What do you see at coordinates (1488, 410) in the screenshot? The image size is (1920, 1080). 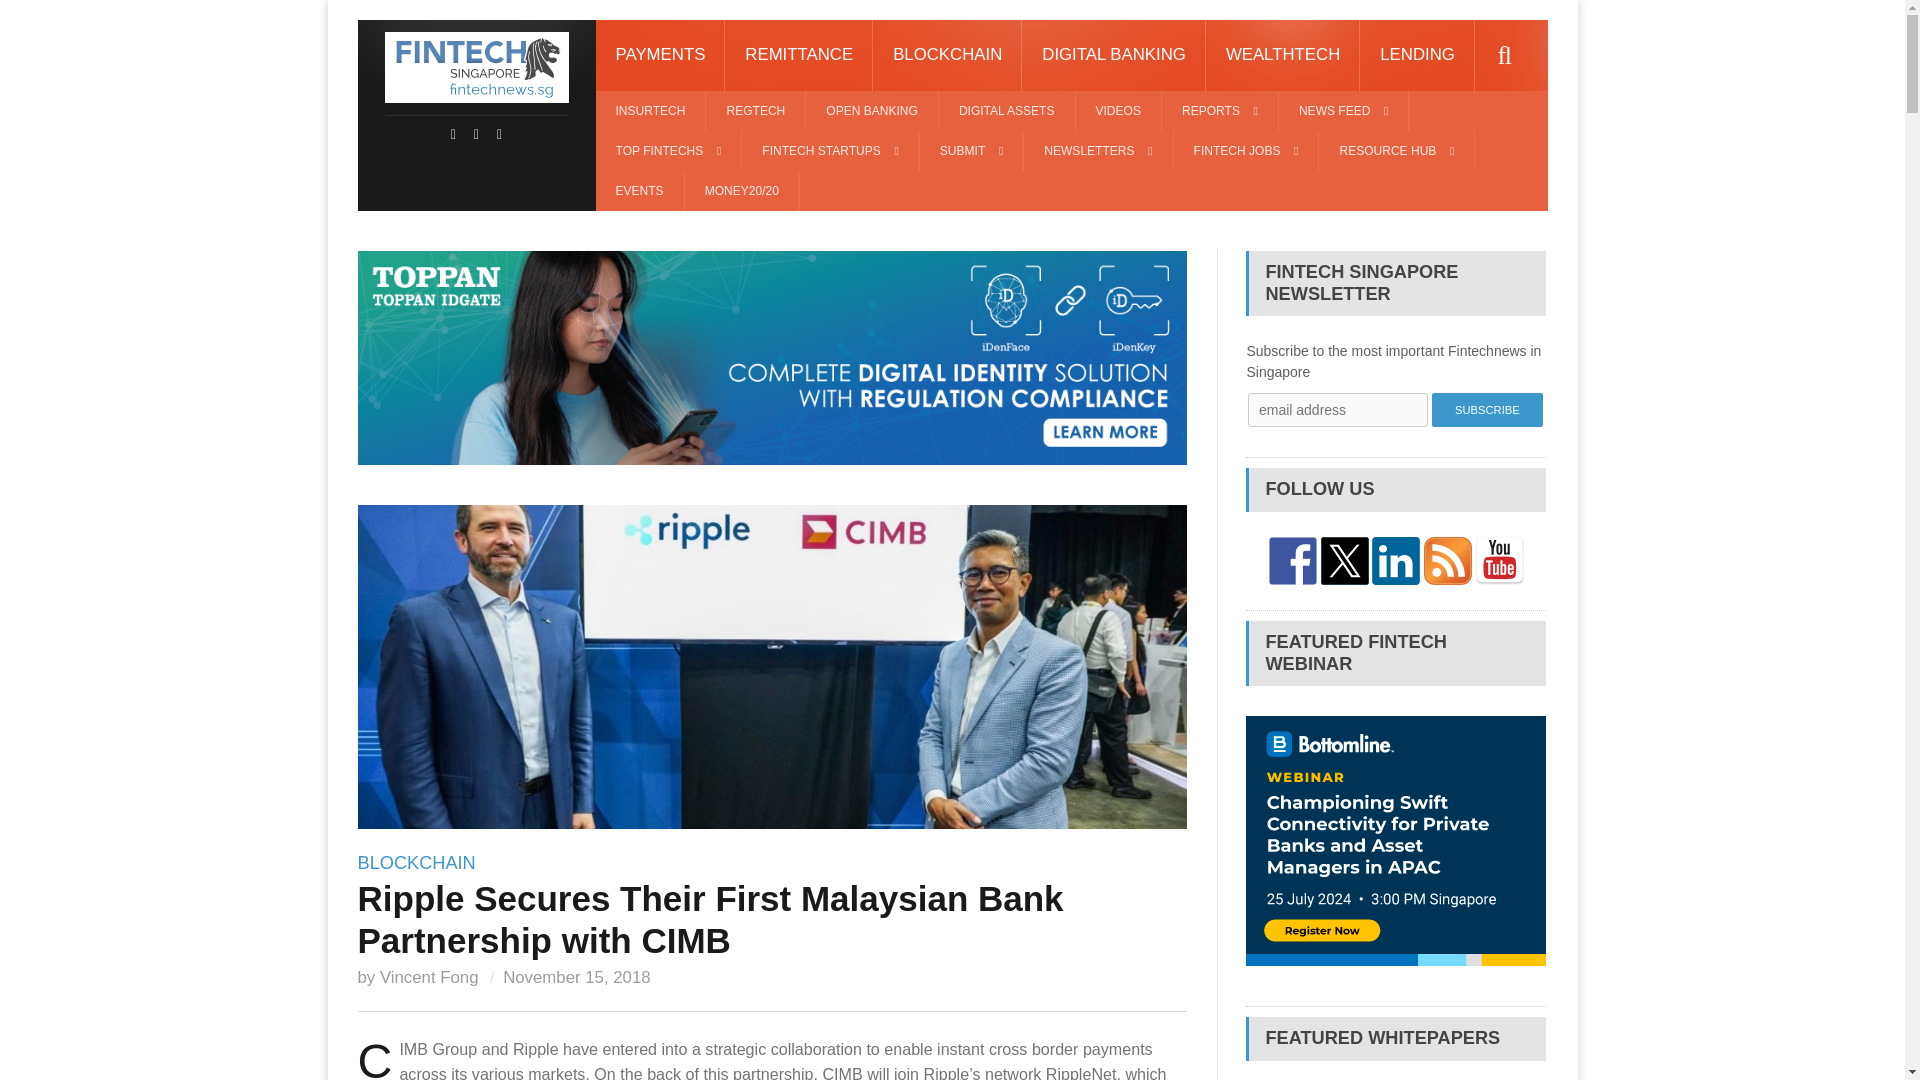 I see `Subscribe` at bounding box center [1488, 410].